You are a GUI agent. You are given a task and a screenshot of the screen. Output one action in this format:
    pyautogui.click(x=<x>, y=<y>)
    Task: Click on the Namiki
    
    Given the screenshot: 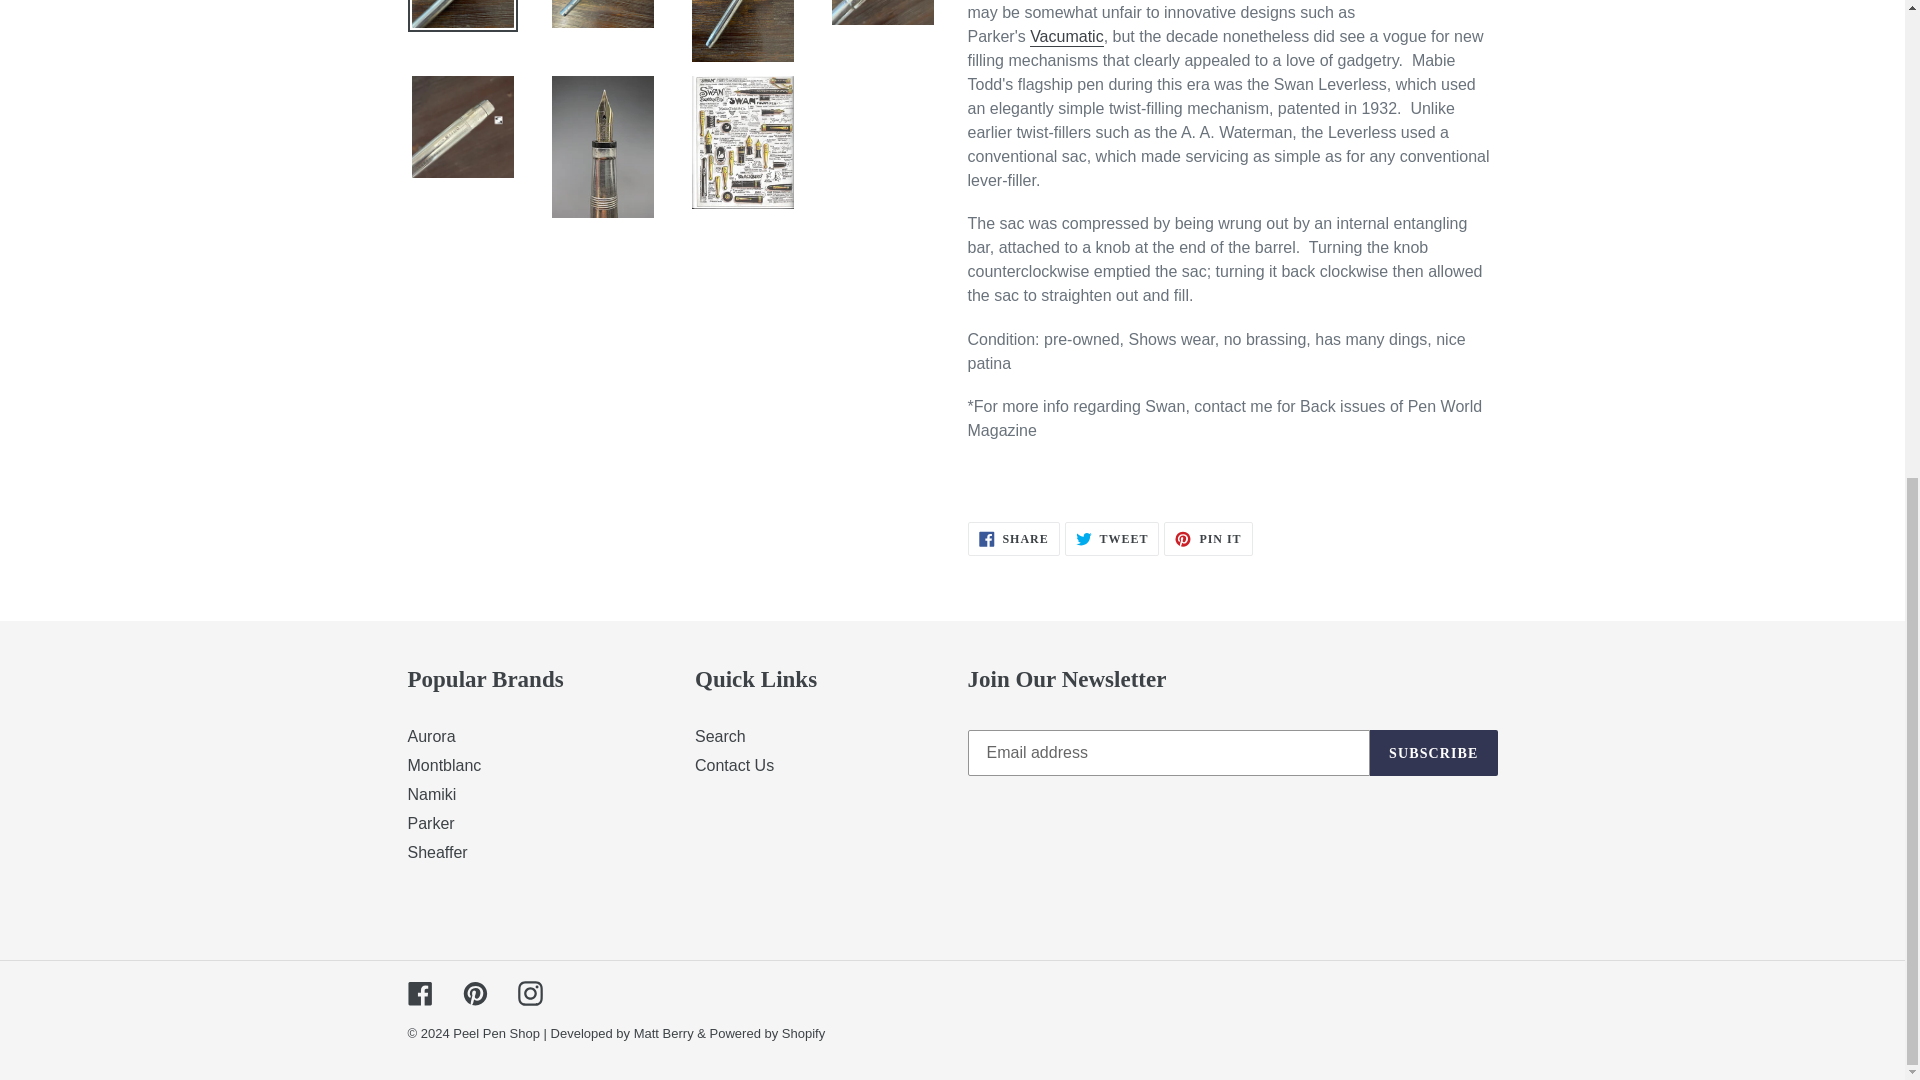 What is the action you would take?
    pyautogui.click(x=734, y=766)
    